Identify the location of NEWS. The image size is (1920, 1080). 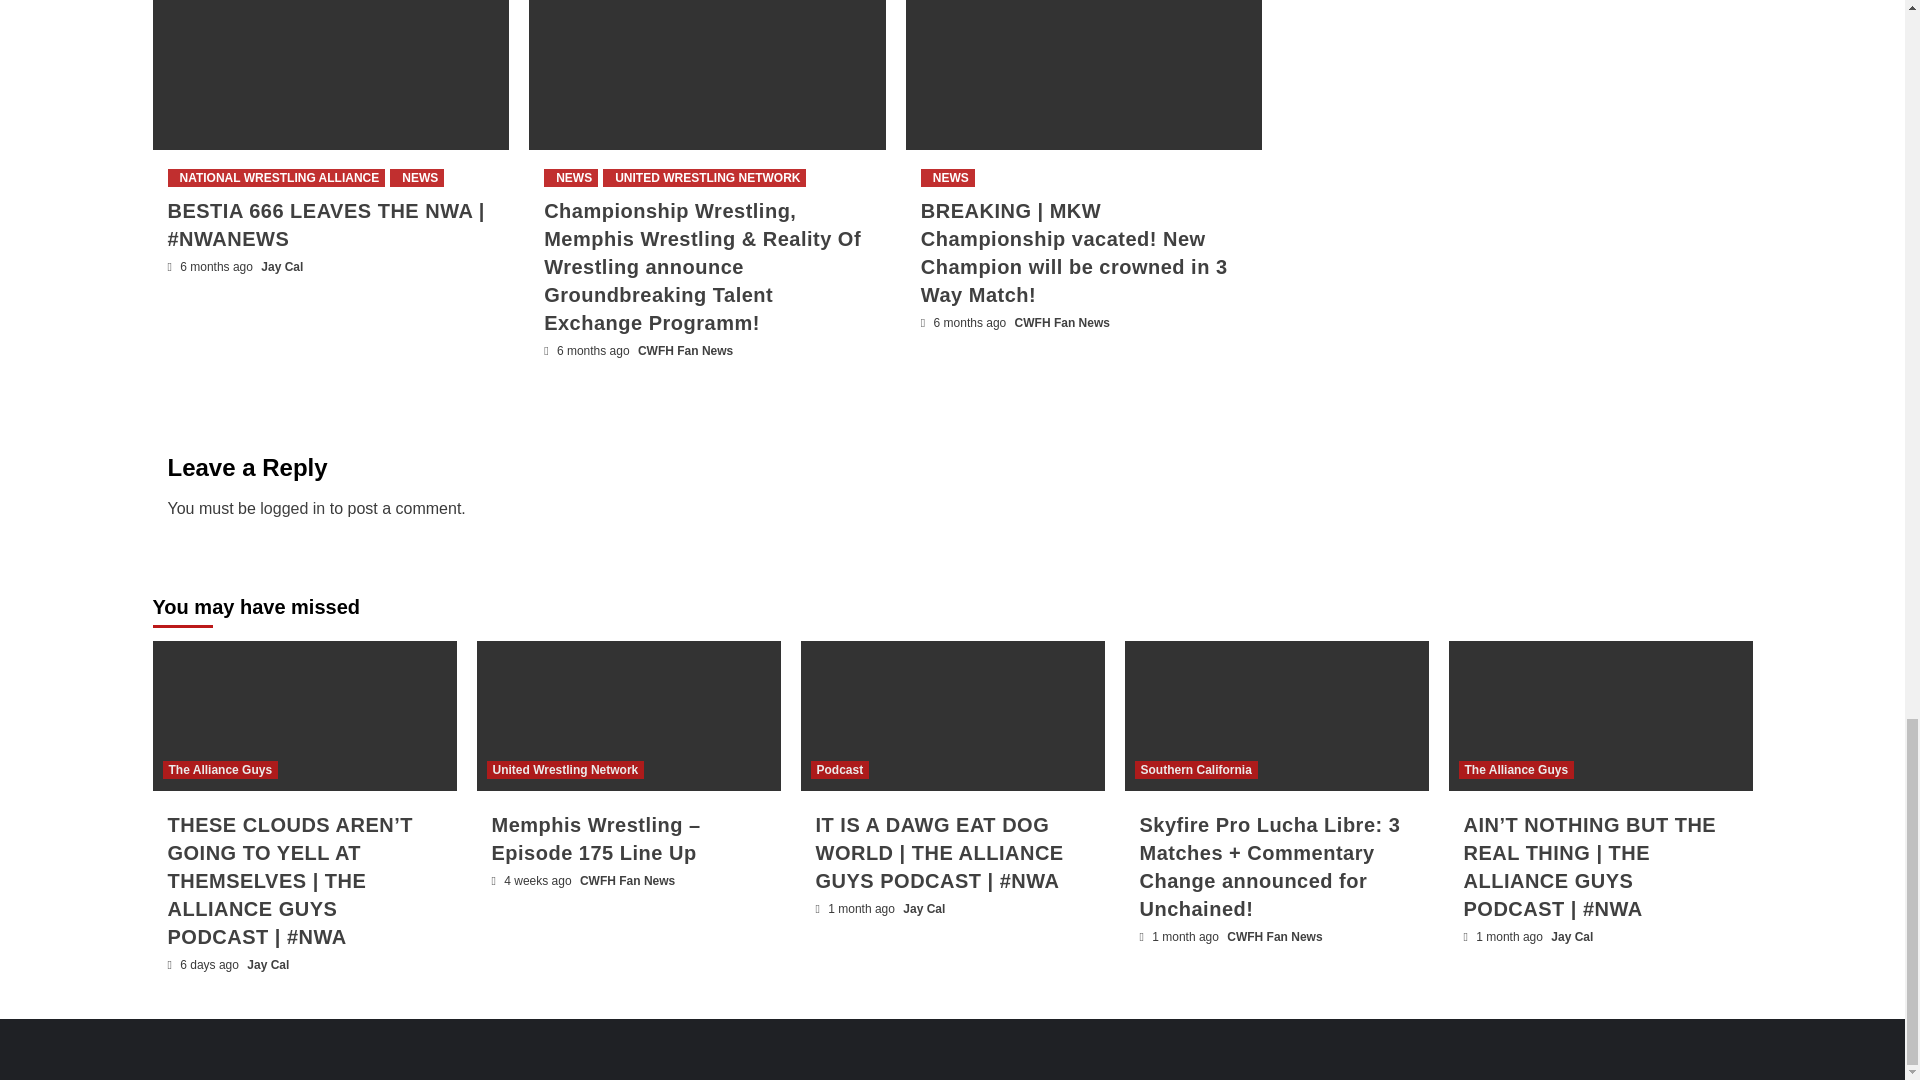
(570, 177).